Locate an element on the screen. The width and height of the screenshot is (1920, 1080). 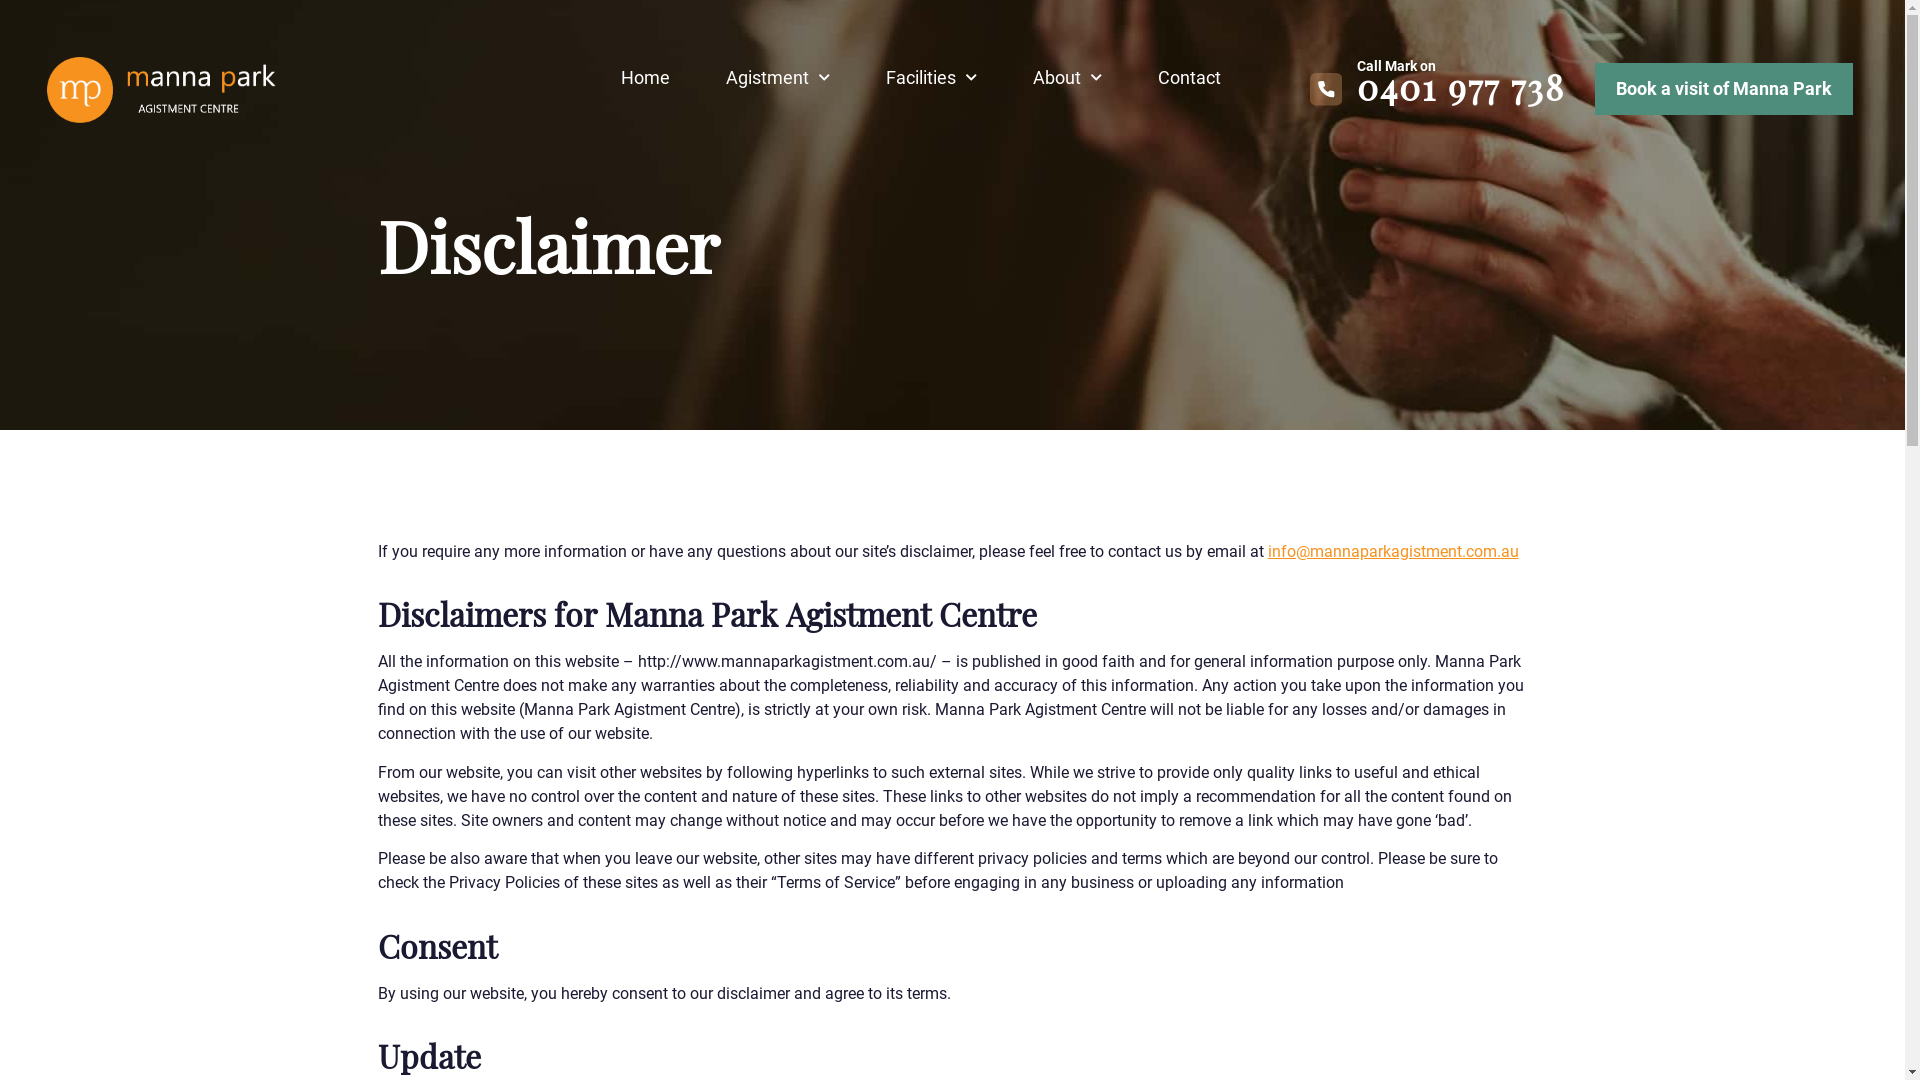
info@mannaparkagistment.com.au is located at coordinates (1394, 552).